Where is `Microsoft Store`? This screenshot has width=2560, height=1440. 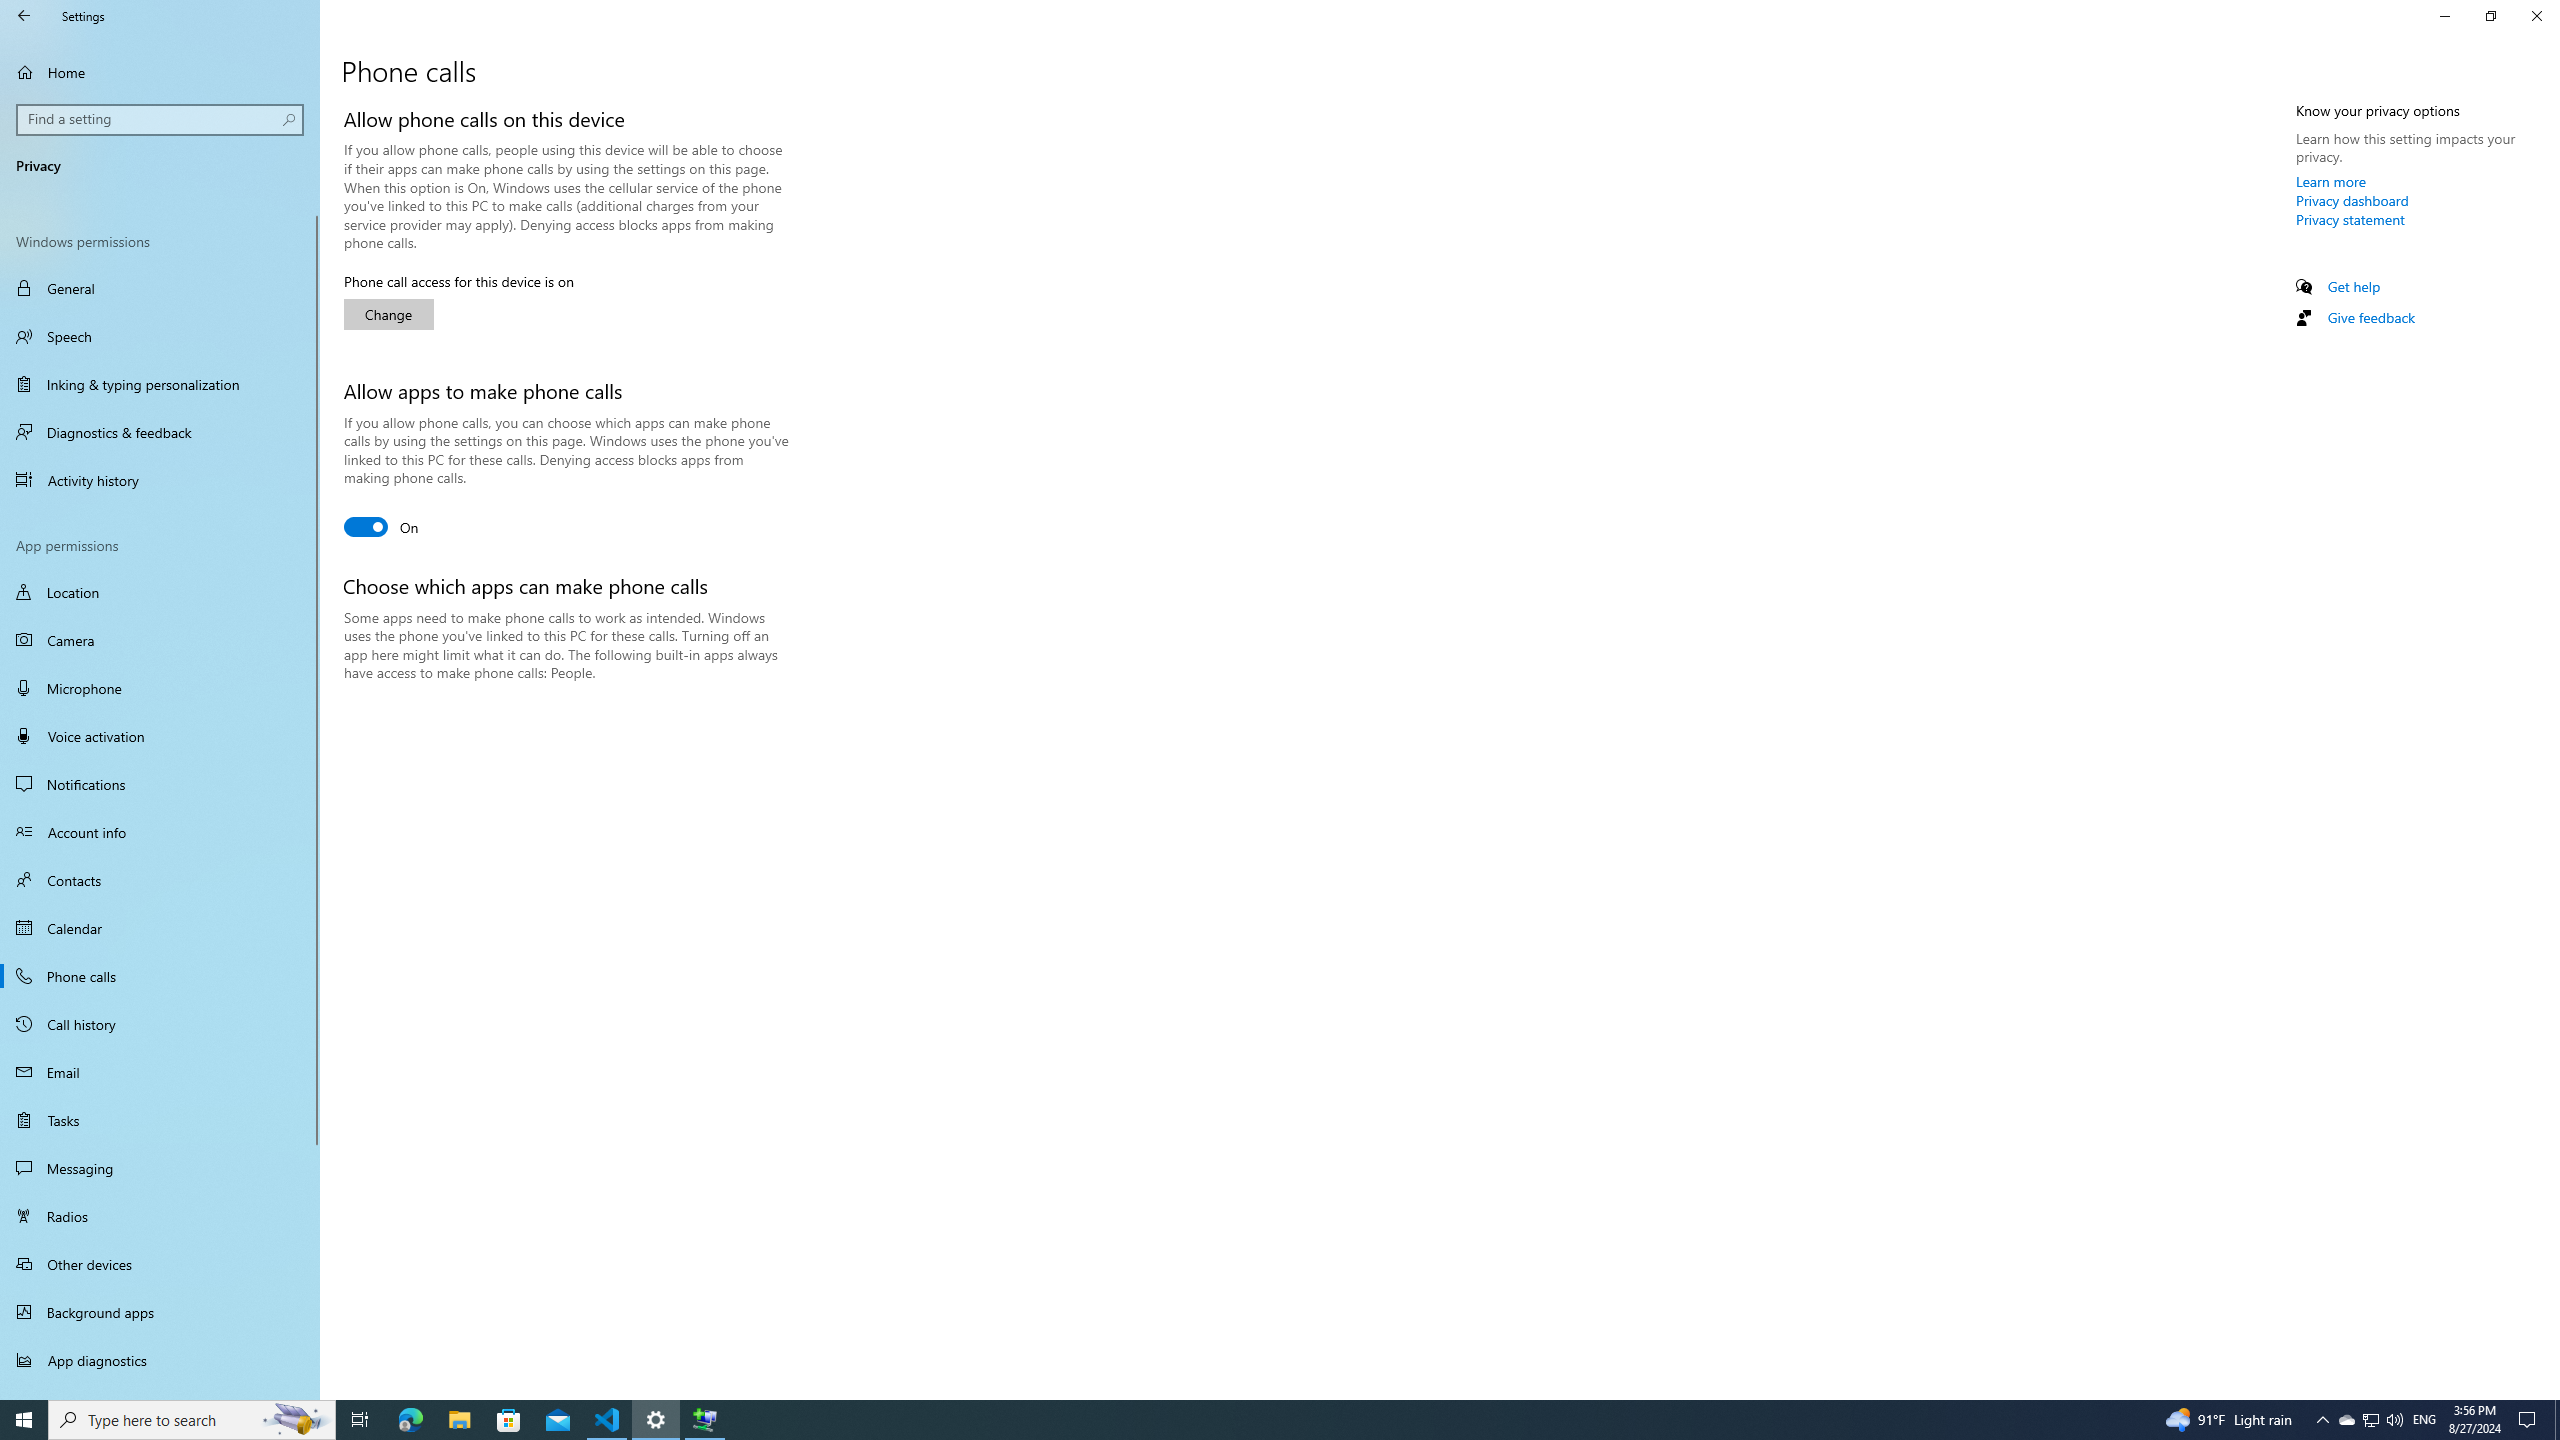 Microsoft Store is located at coordinates (509, 1420).